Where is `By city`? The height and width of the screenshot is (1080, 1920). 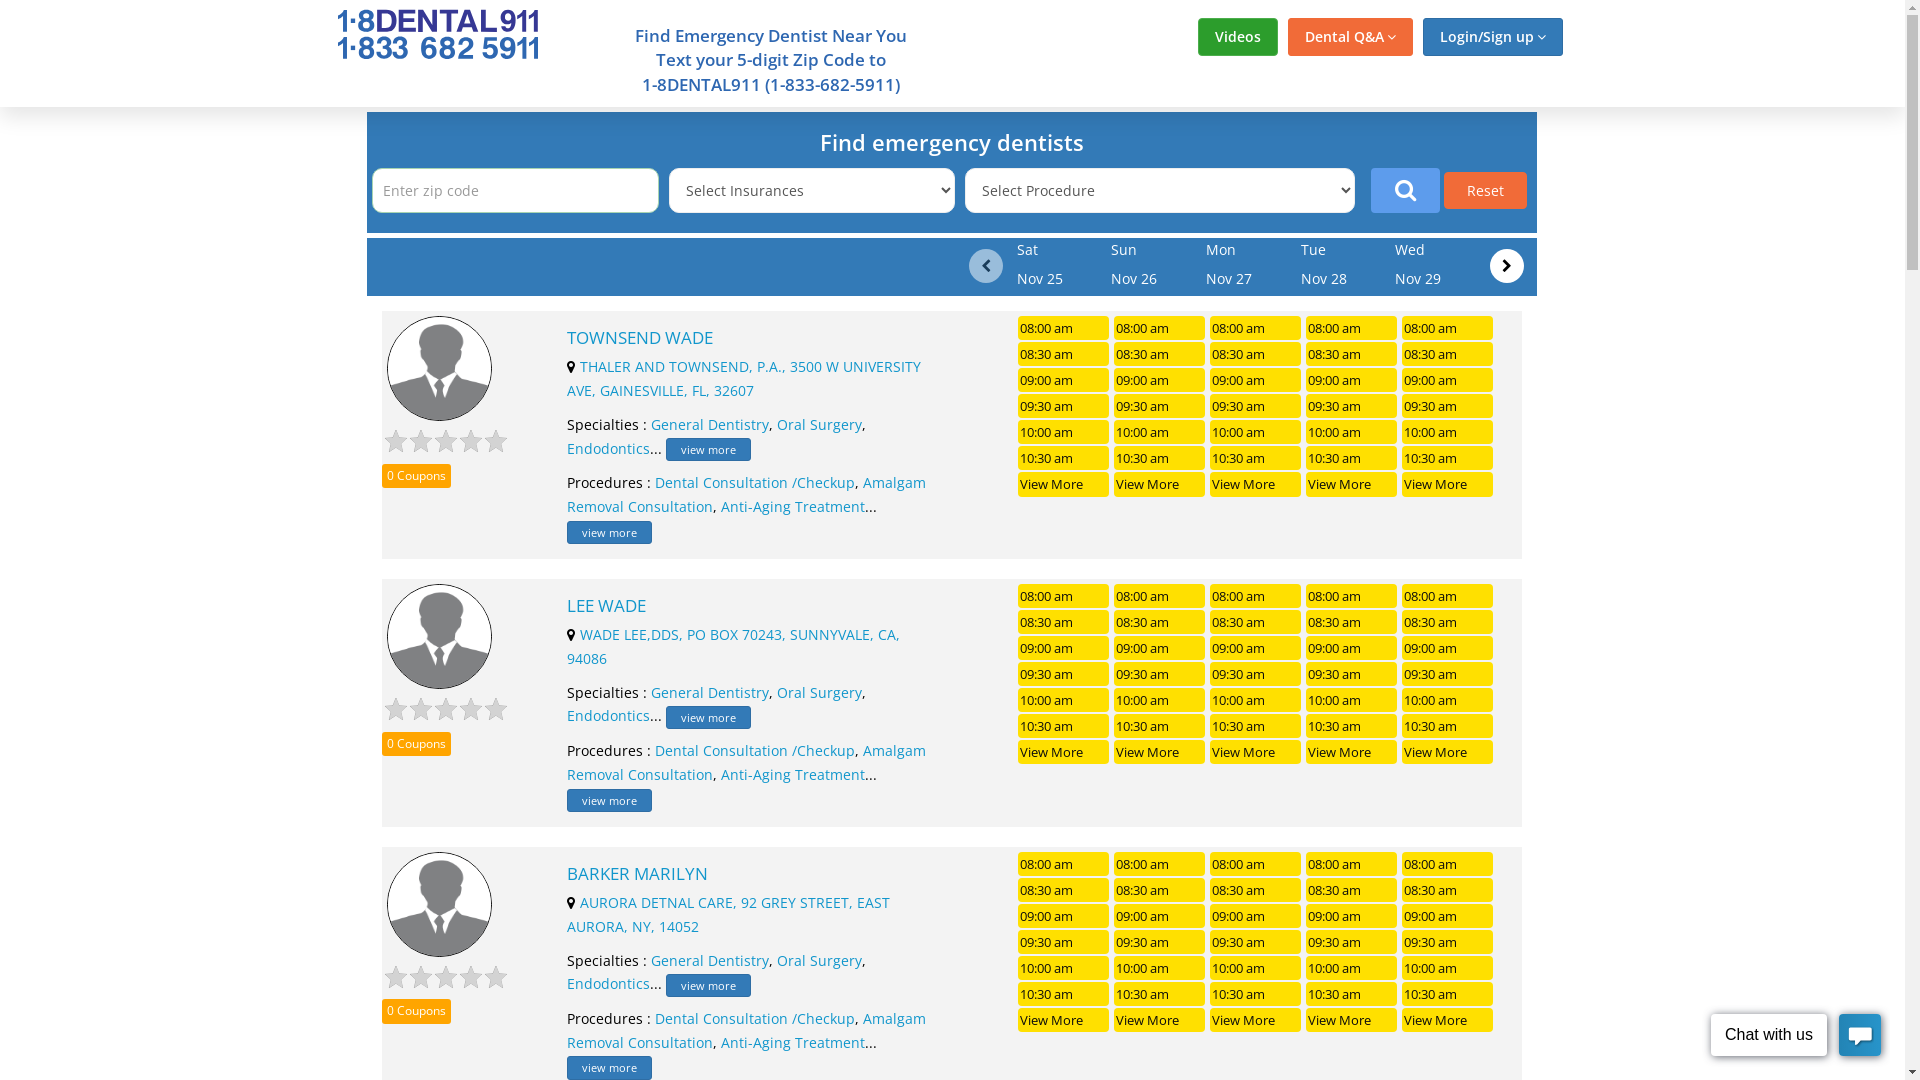 By city is located at coordinates (741, 385).